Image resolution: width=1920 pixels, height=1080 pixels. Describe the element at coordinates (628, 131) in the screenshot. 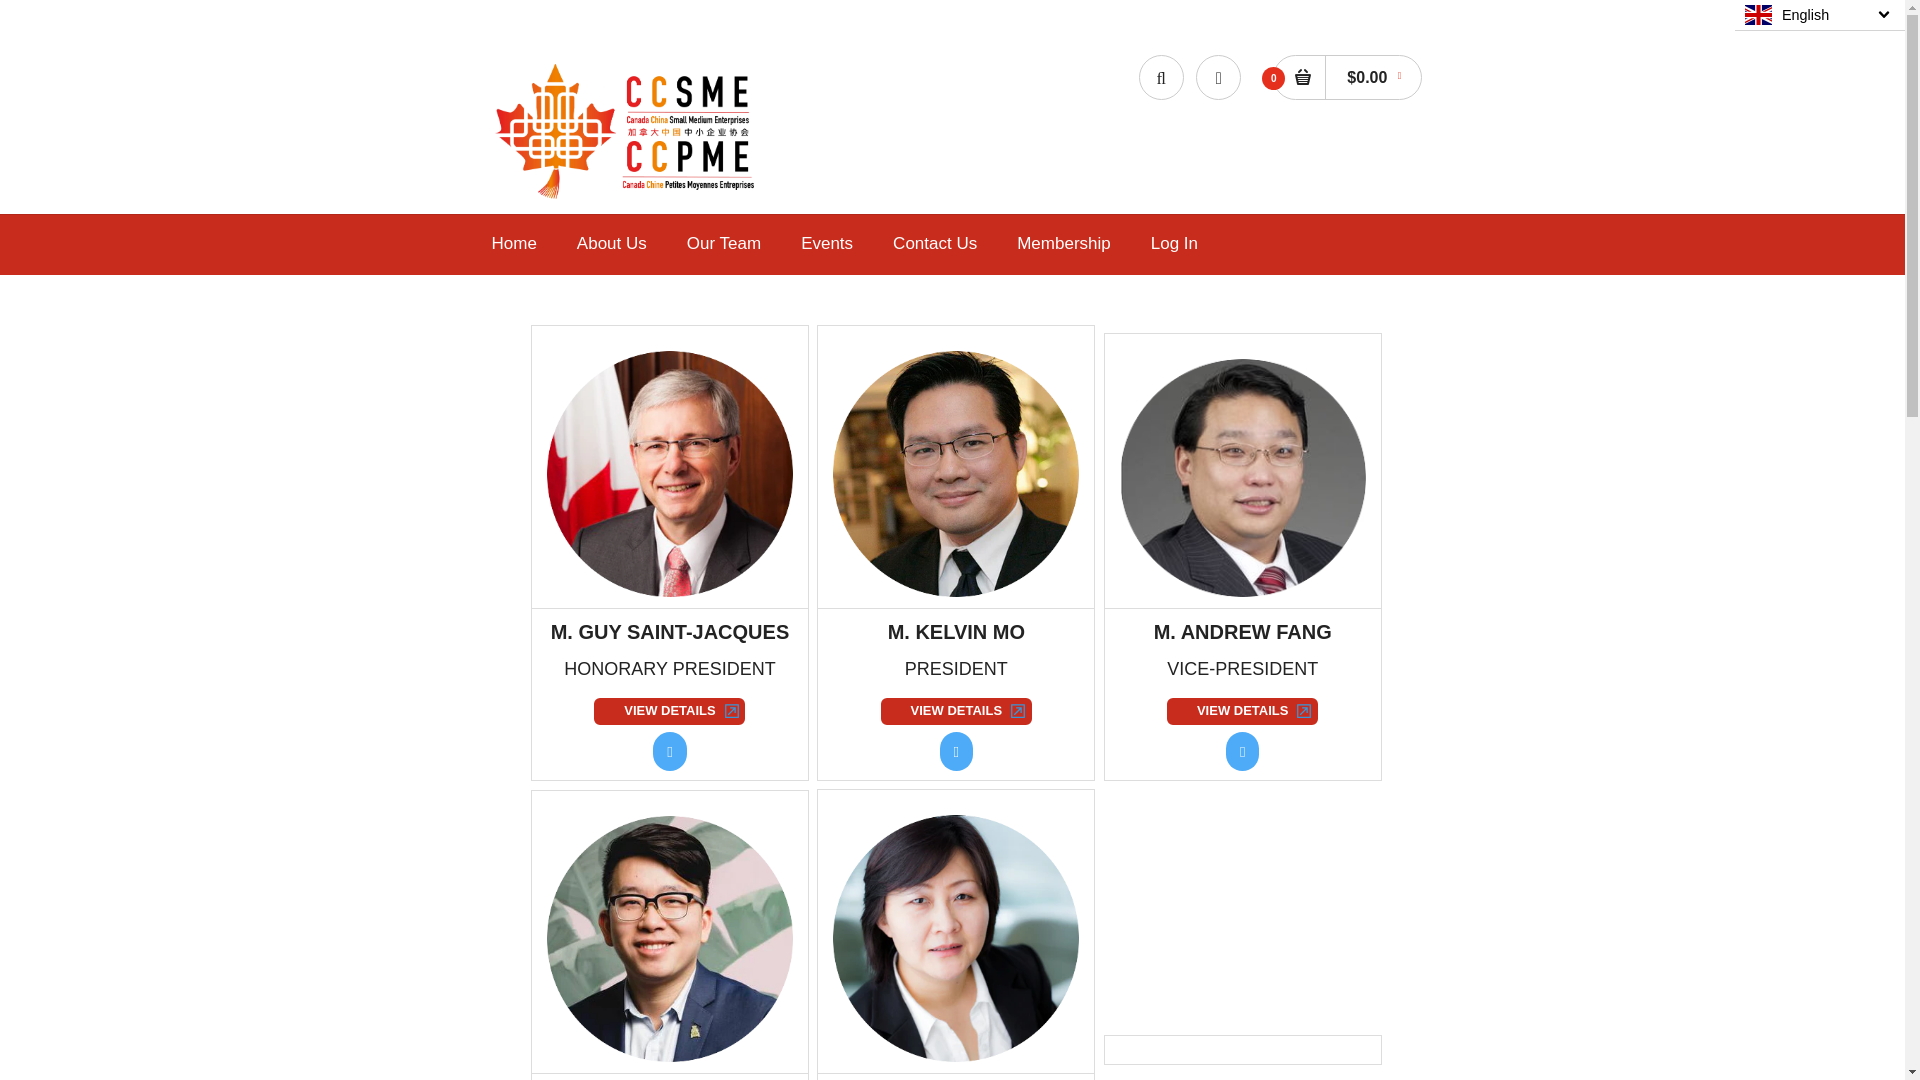

I see `ccsmes` at that location.